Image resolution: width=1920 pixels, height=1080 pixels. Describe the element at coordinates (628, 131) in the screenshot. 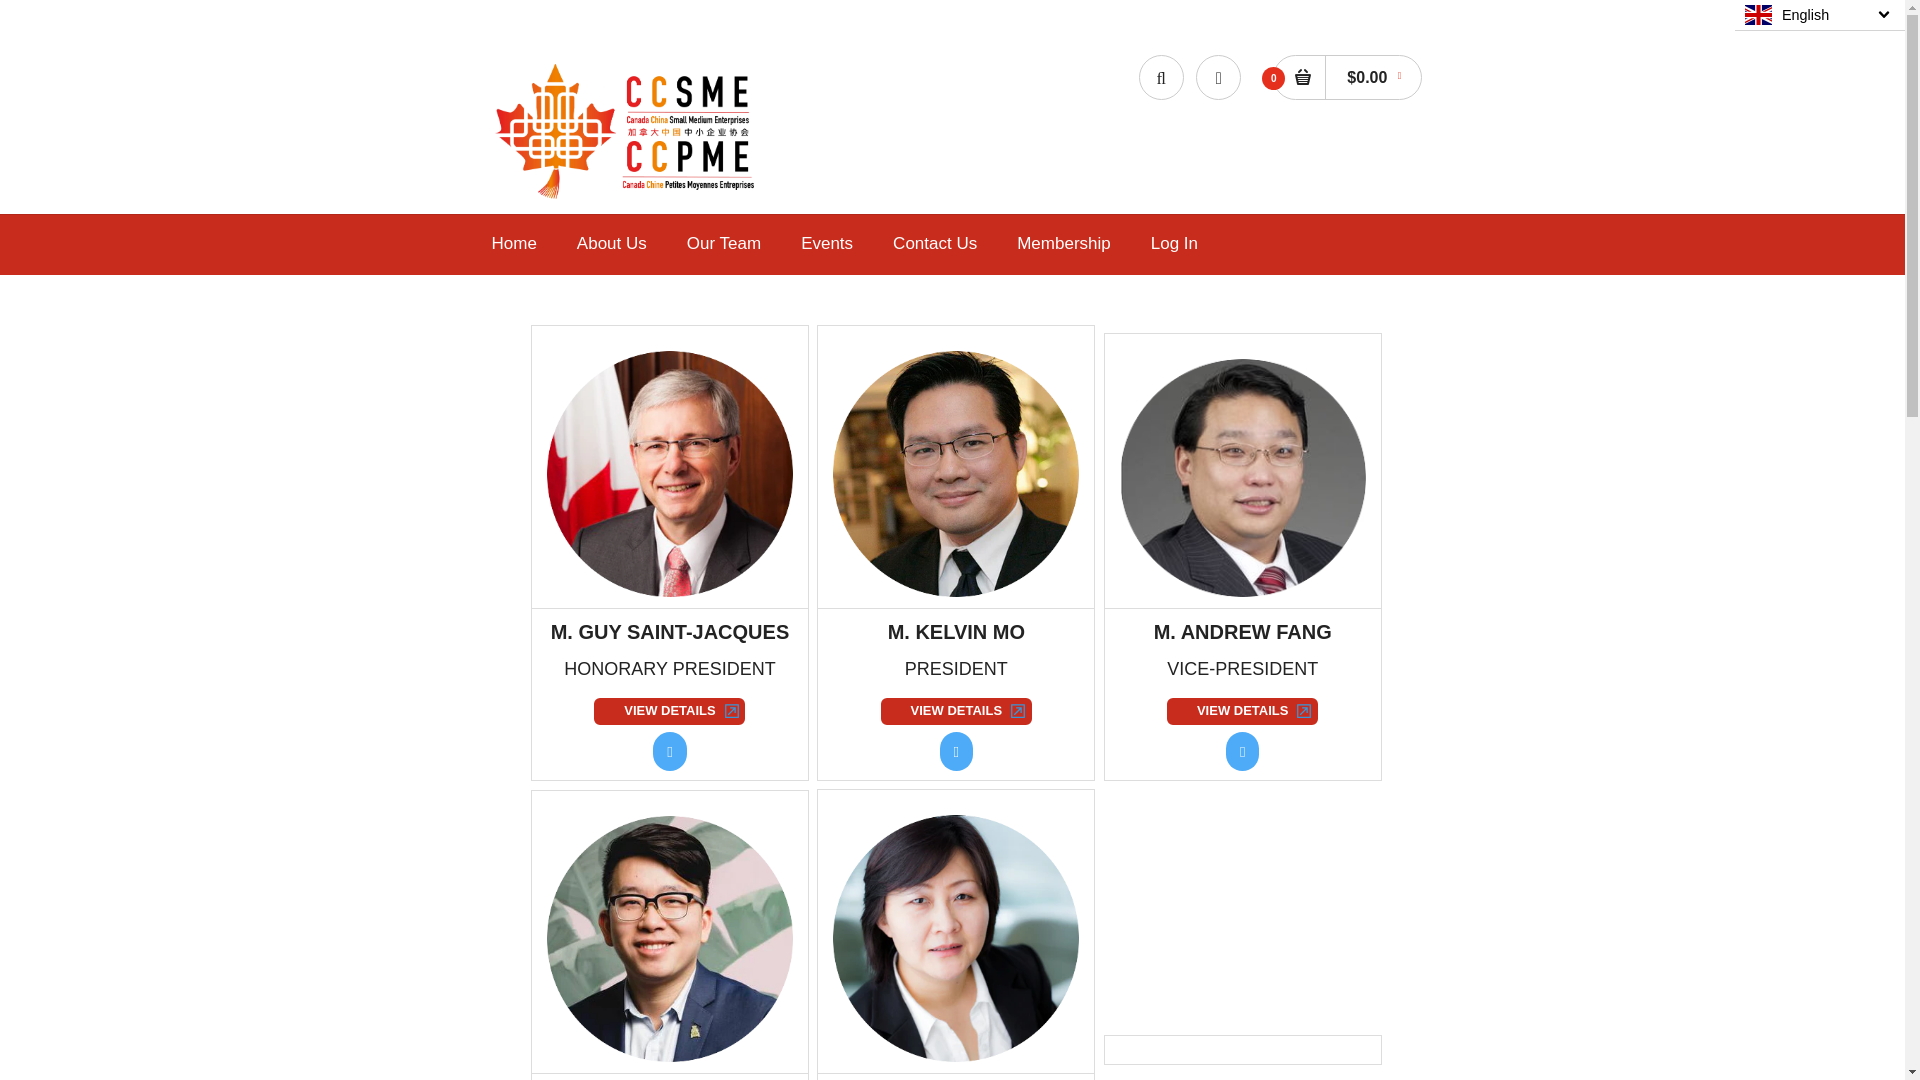

I see `ccsmes` at that location.